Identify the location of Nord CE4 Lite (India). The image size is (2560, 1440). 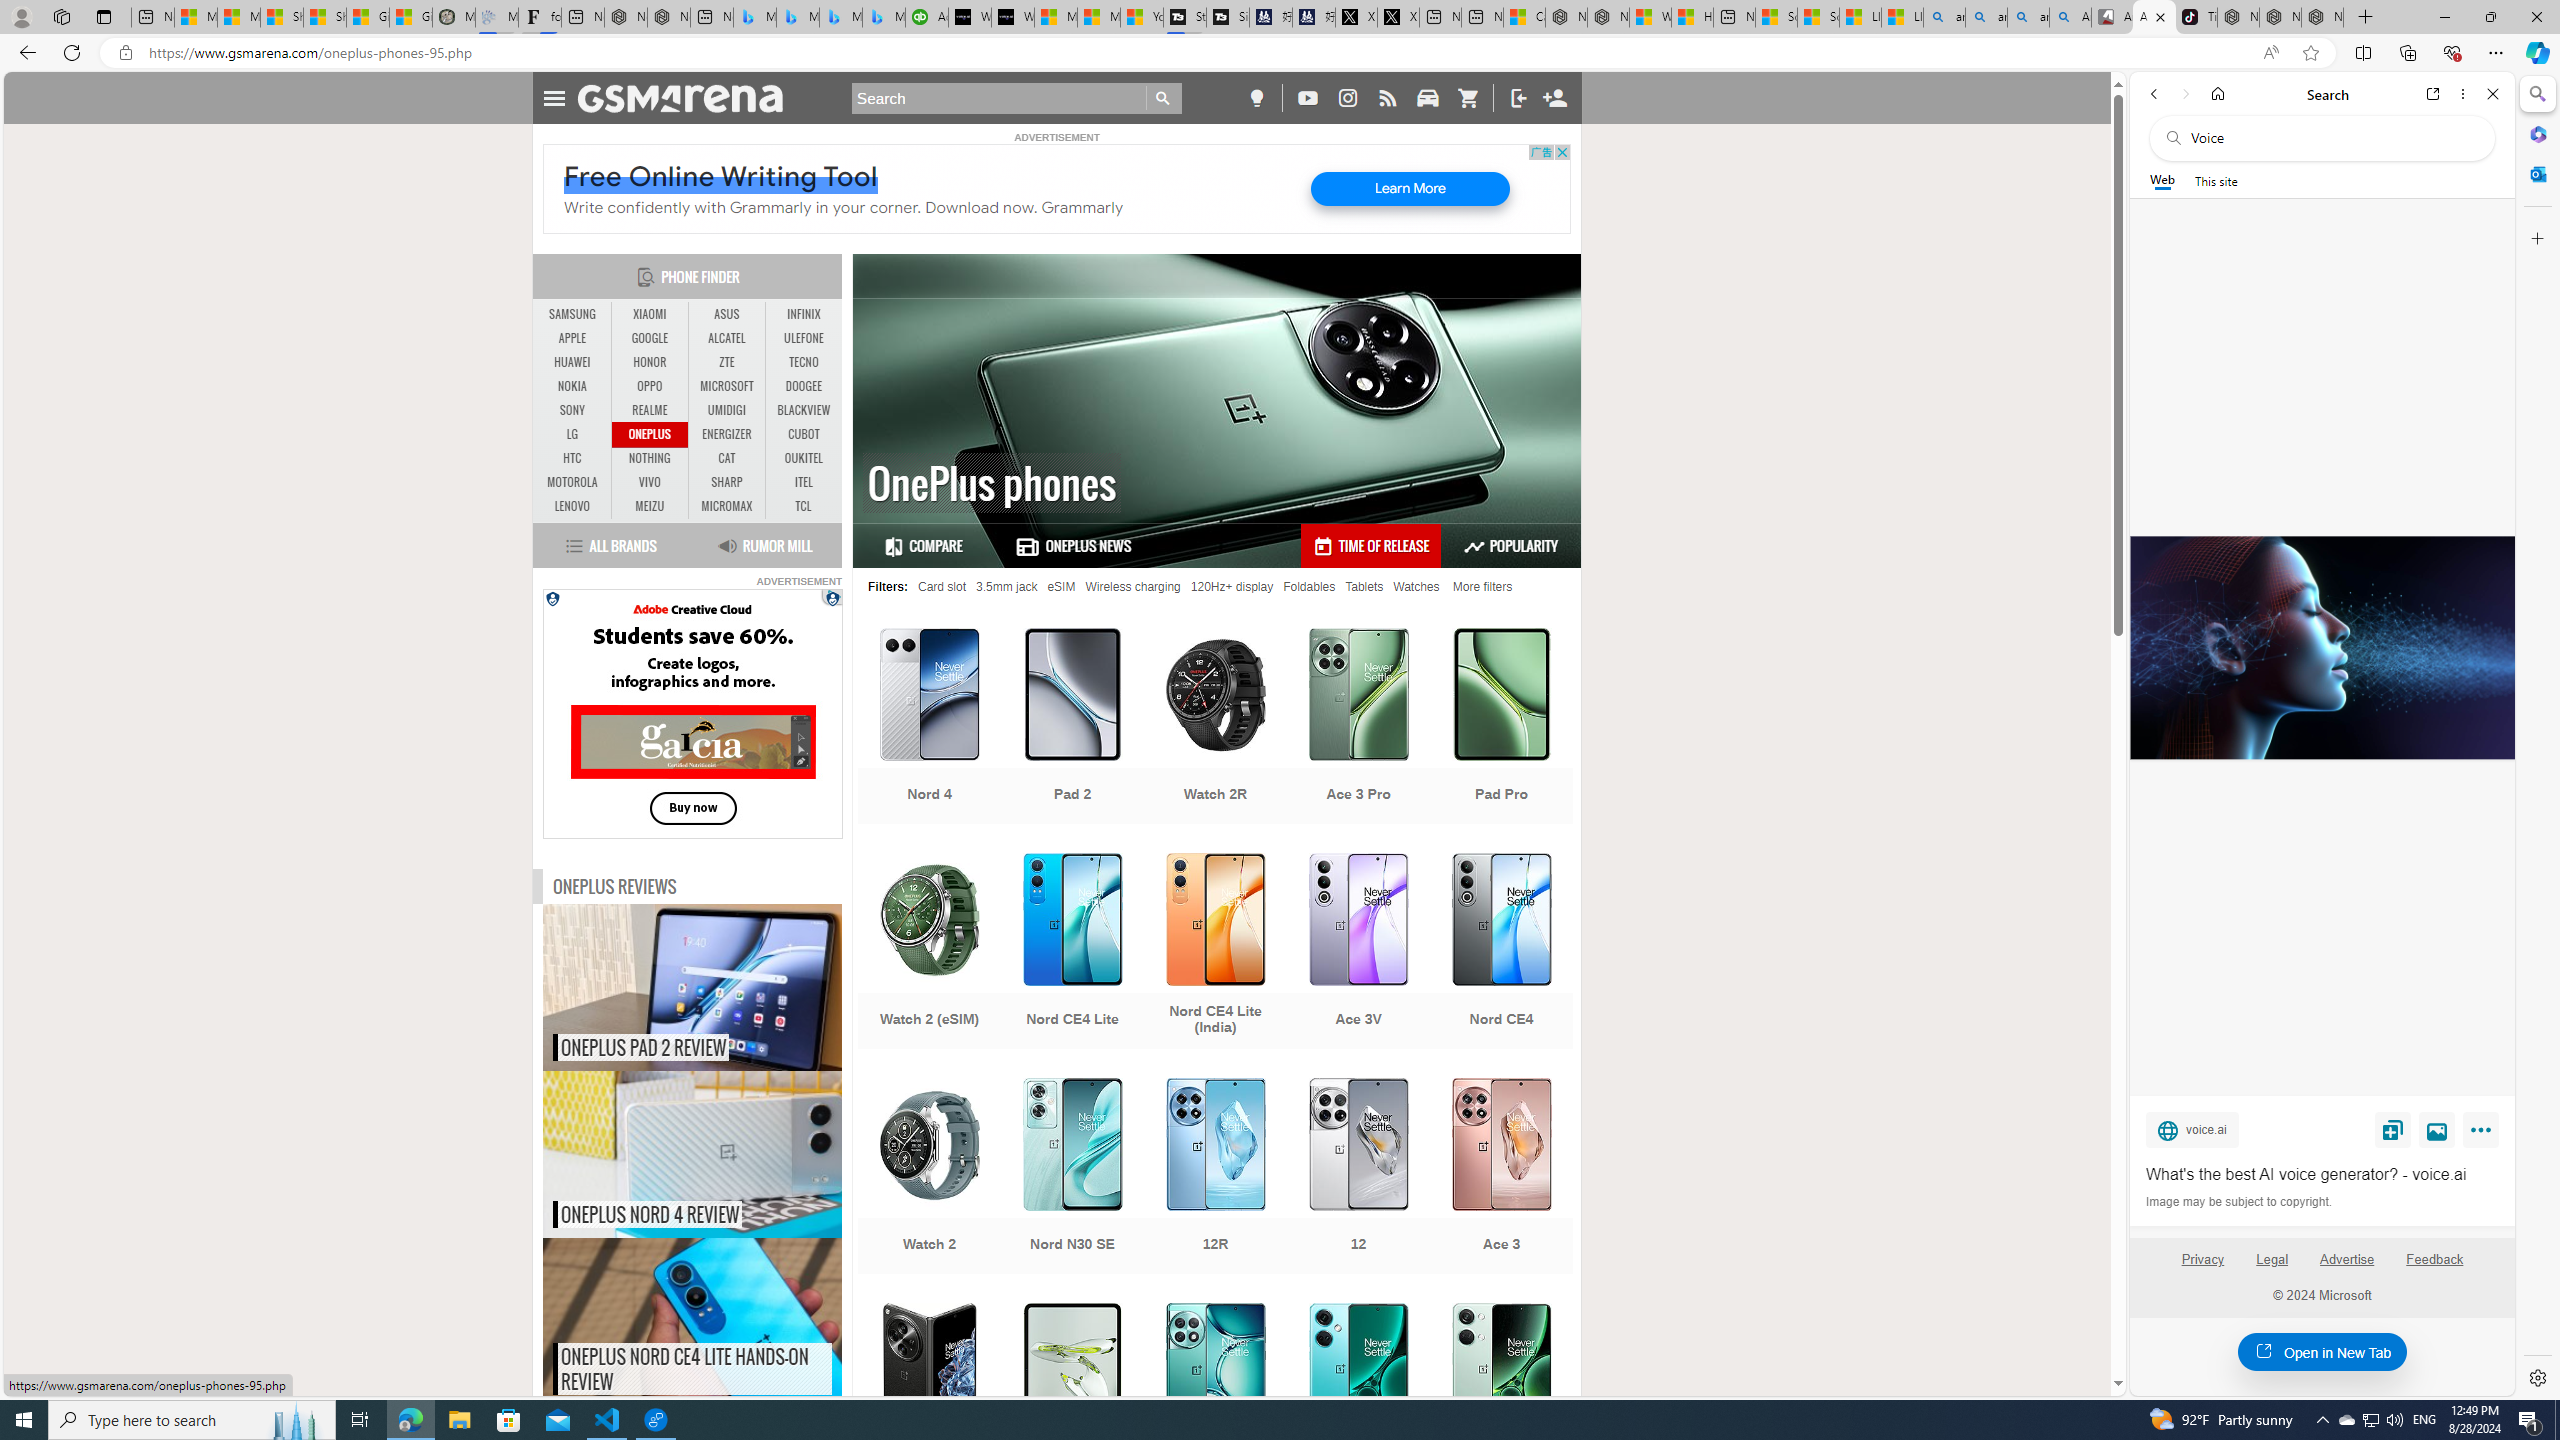
(1216, 954).